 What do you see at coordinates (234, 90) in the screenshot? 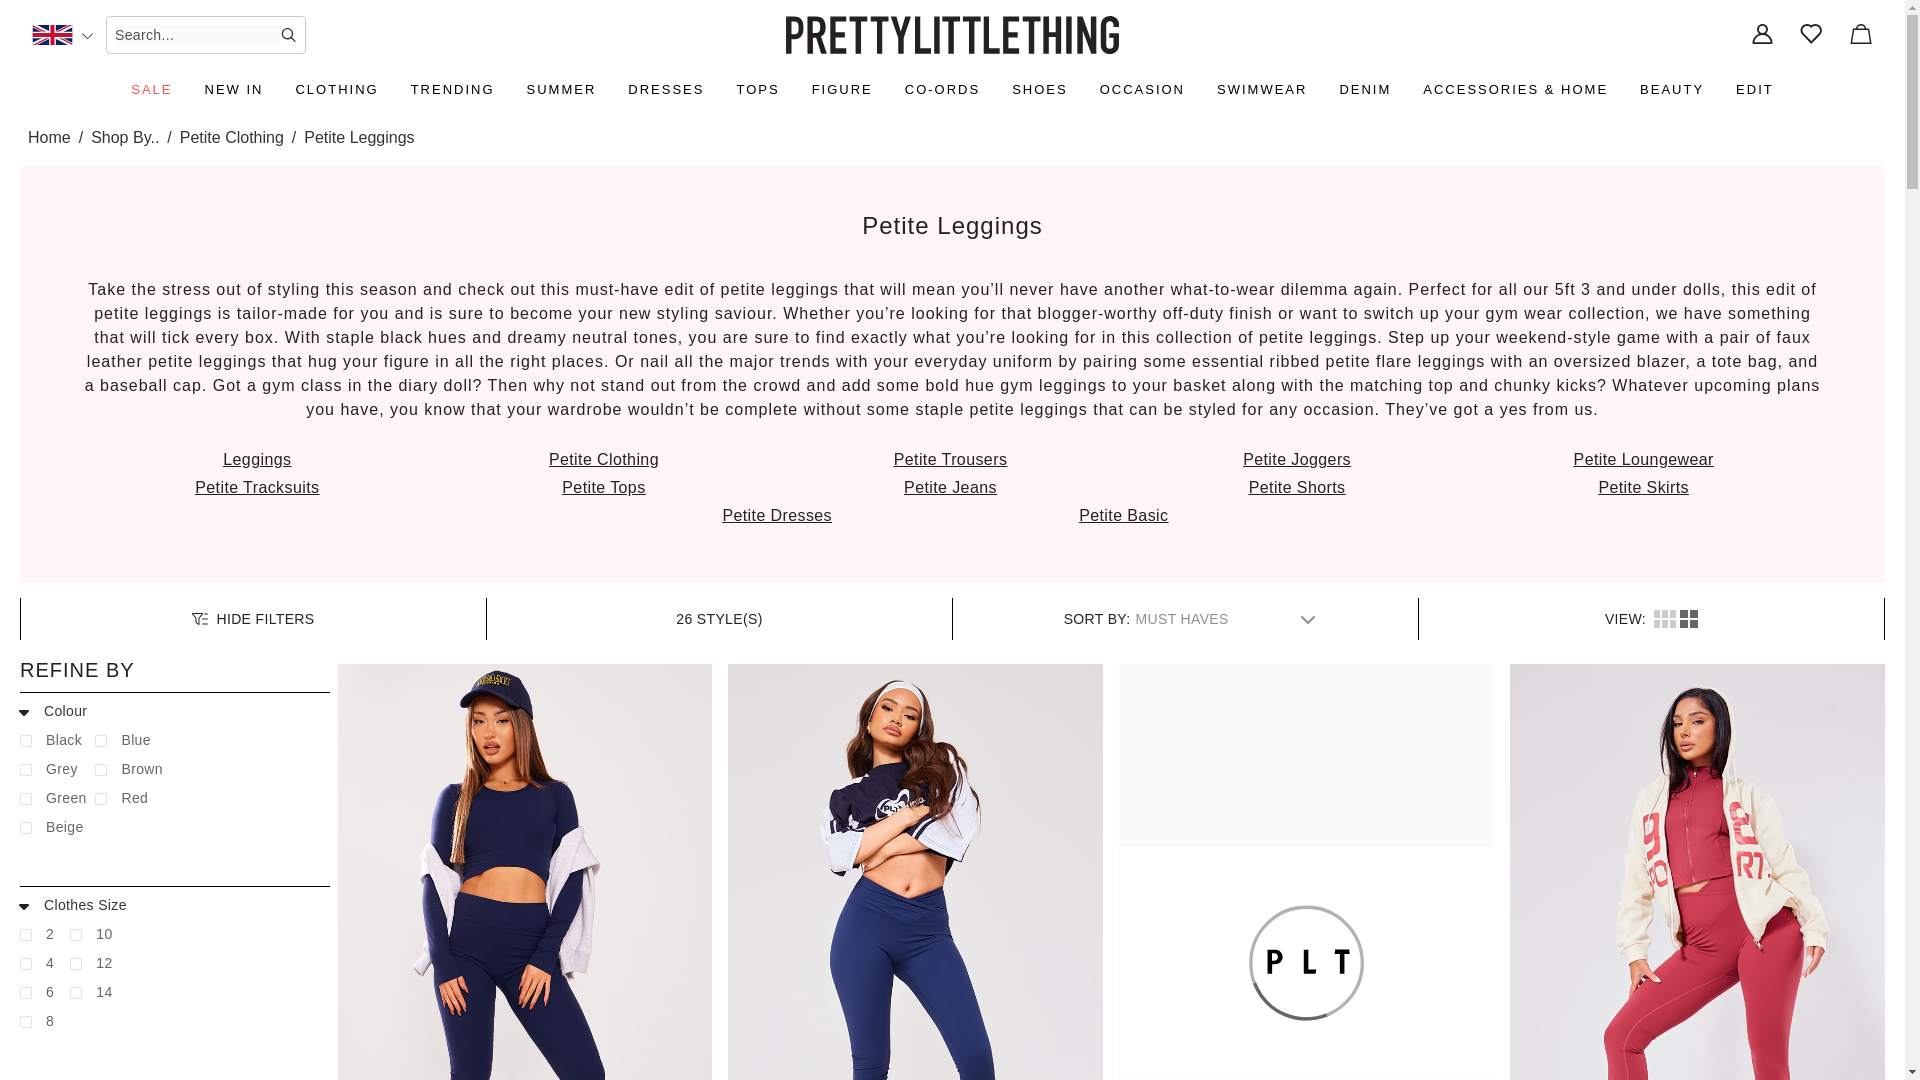
I see `NEW IN` at bounding box center [234, 90].